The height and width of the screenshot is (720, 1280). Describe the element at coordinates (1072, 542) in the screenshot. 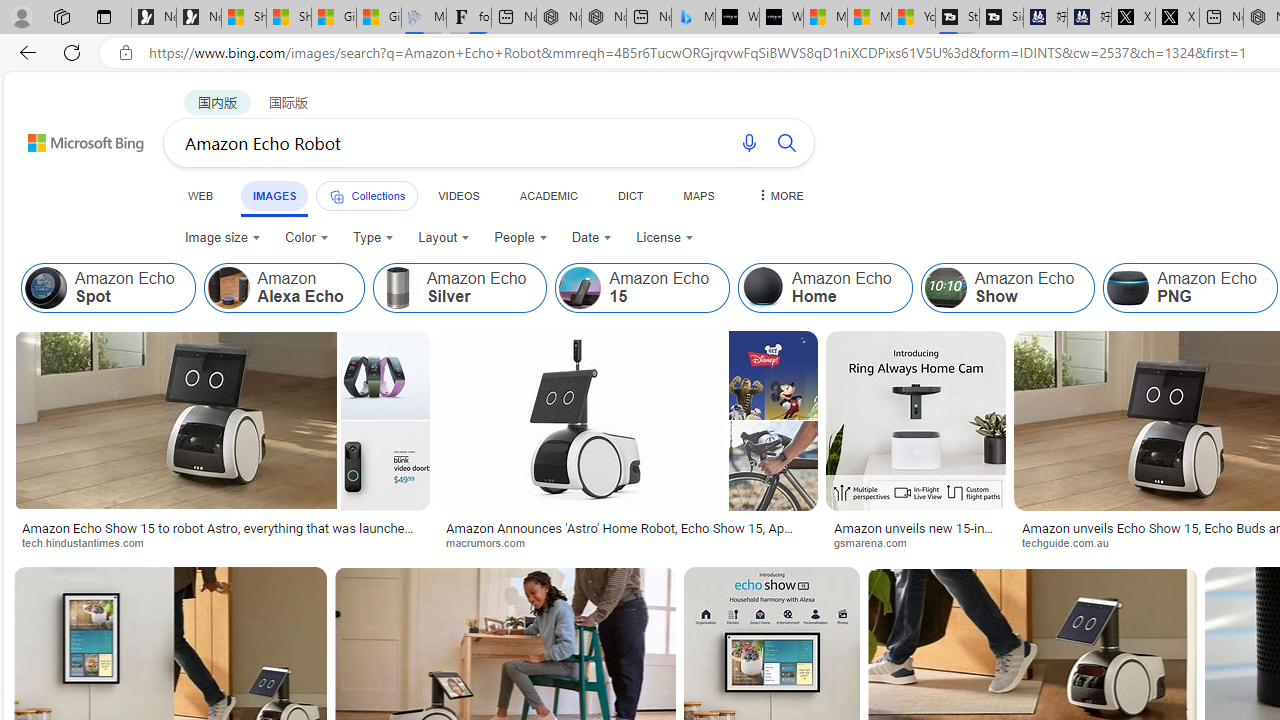

I see `techguide.com.au` at that location.